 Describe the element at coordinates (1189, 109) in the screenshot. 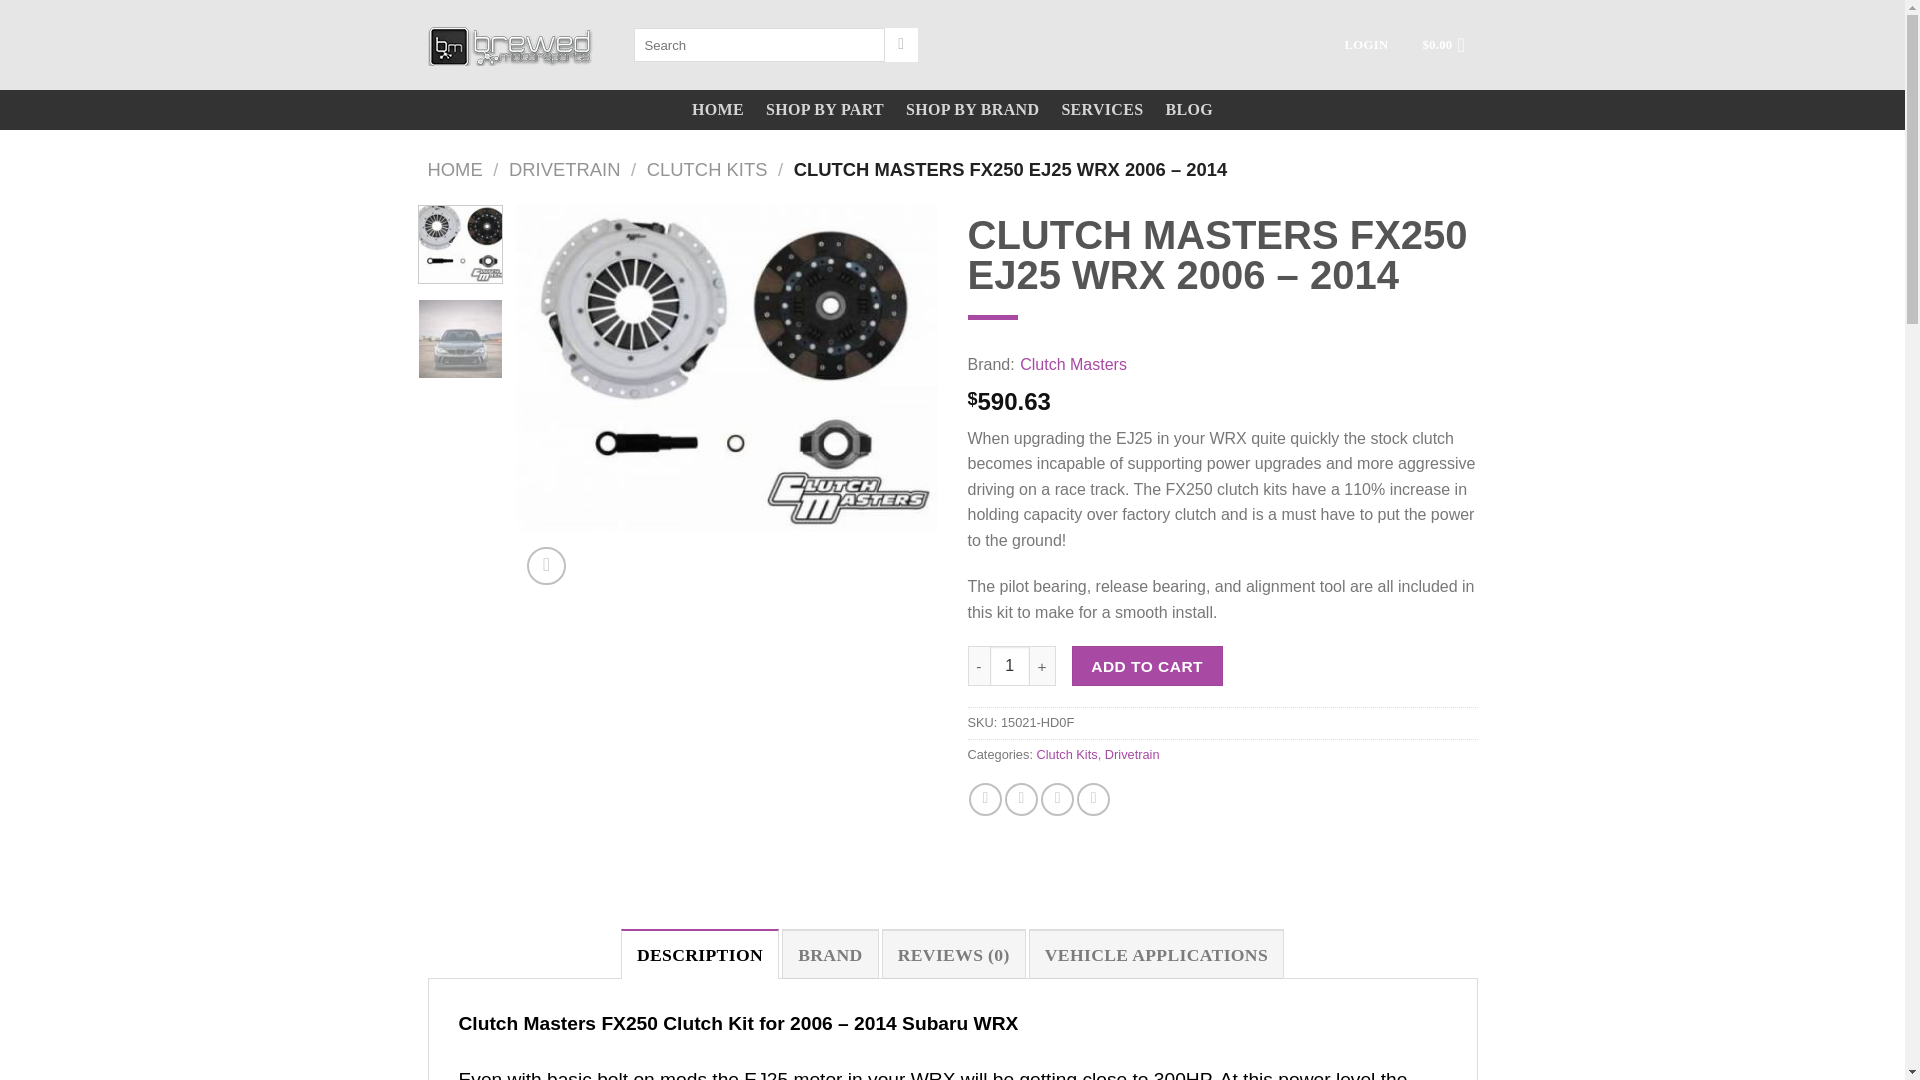

I see `BLOG` at that location.